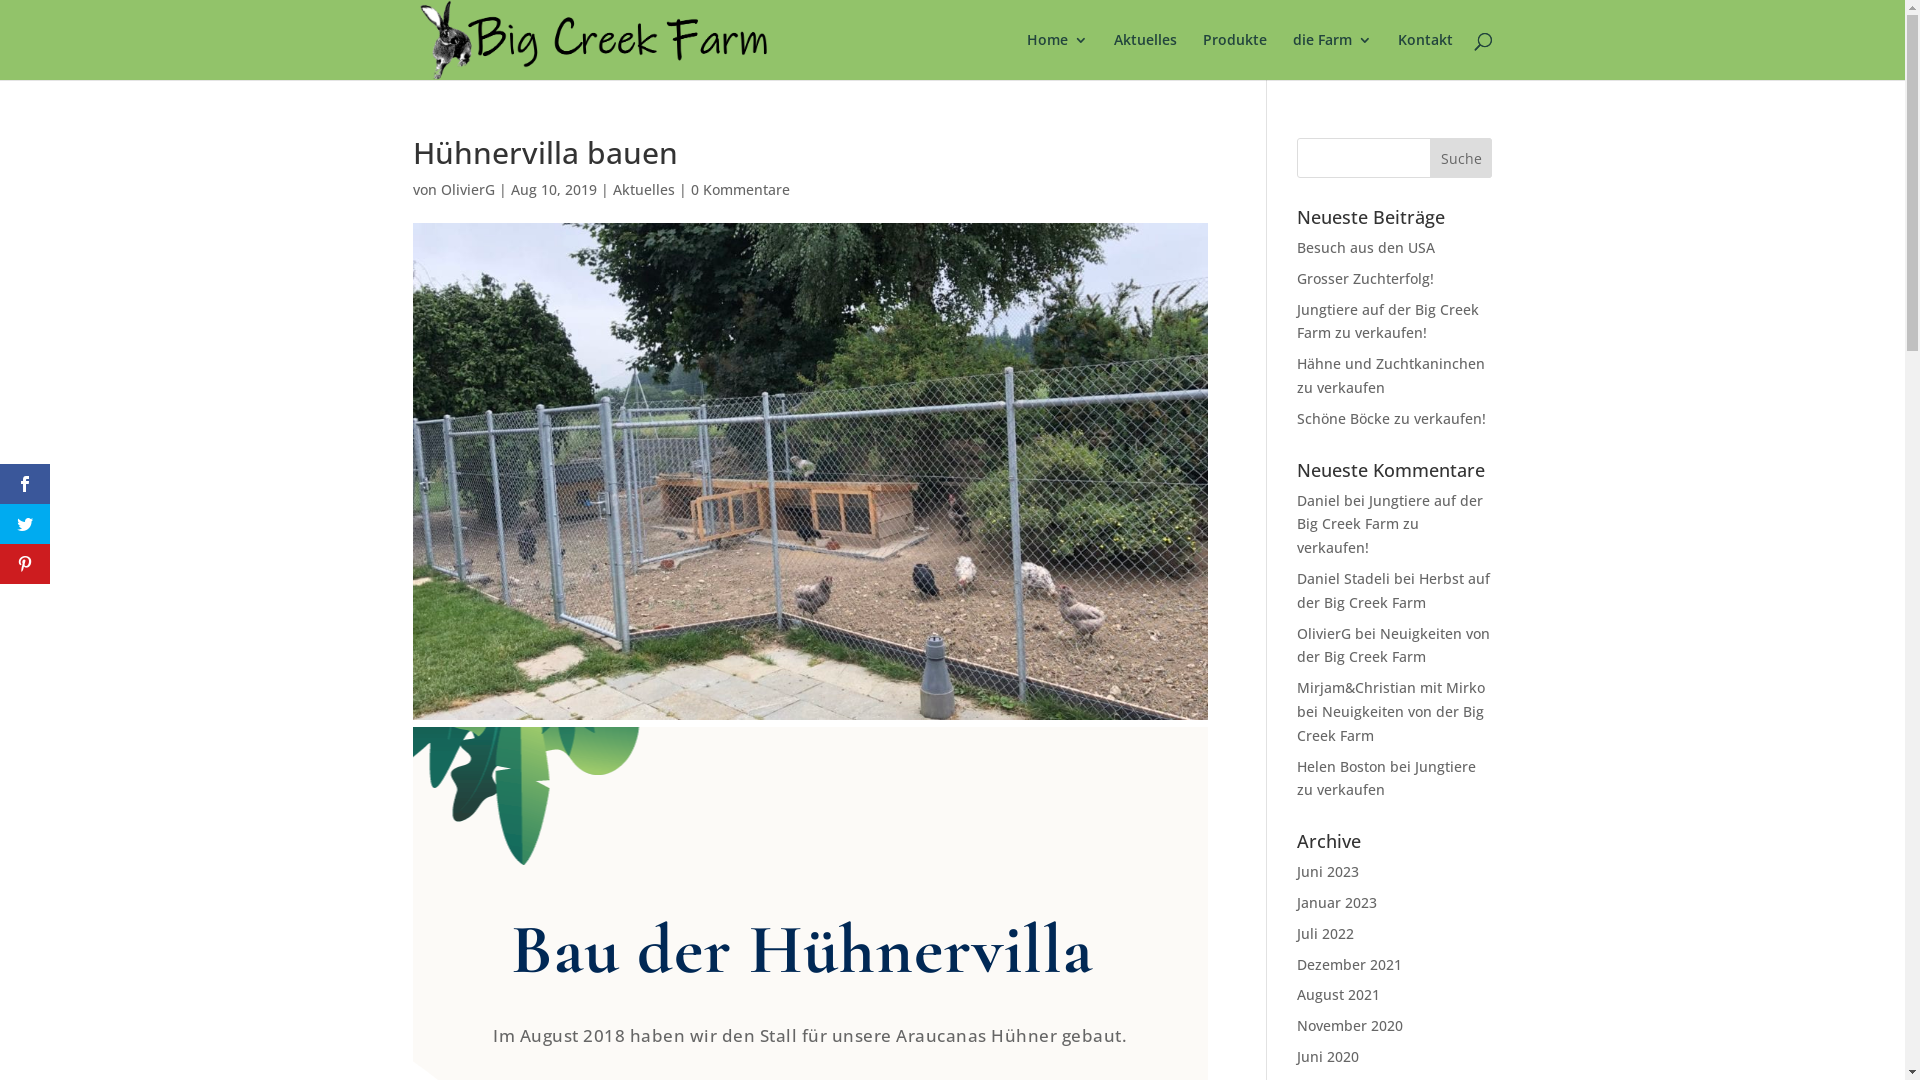  Describe the element at coordinates (1350, 1026) in the screenshot. I see `November 2020` at that location.